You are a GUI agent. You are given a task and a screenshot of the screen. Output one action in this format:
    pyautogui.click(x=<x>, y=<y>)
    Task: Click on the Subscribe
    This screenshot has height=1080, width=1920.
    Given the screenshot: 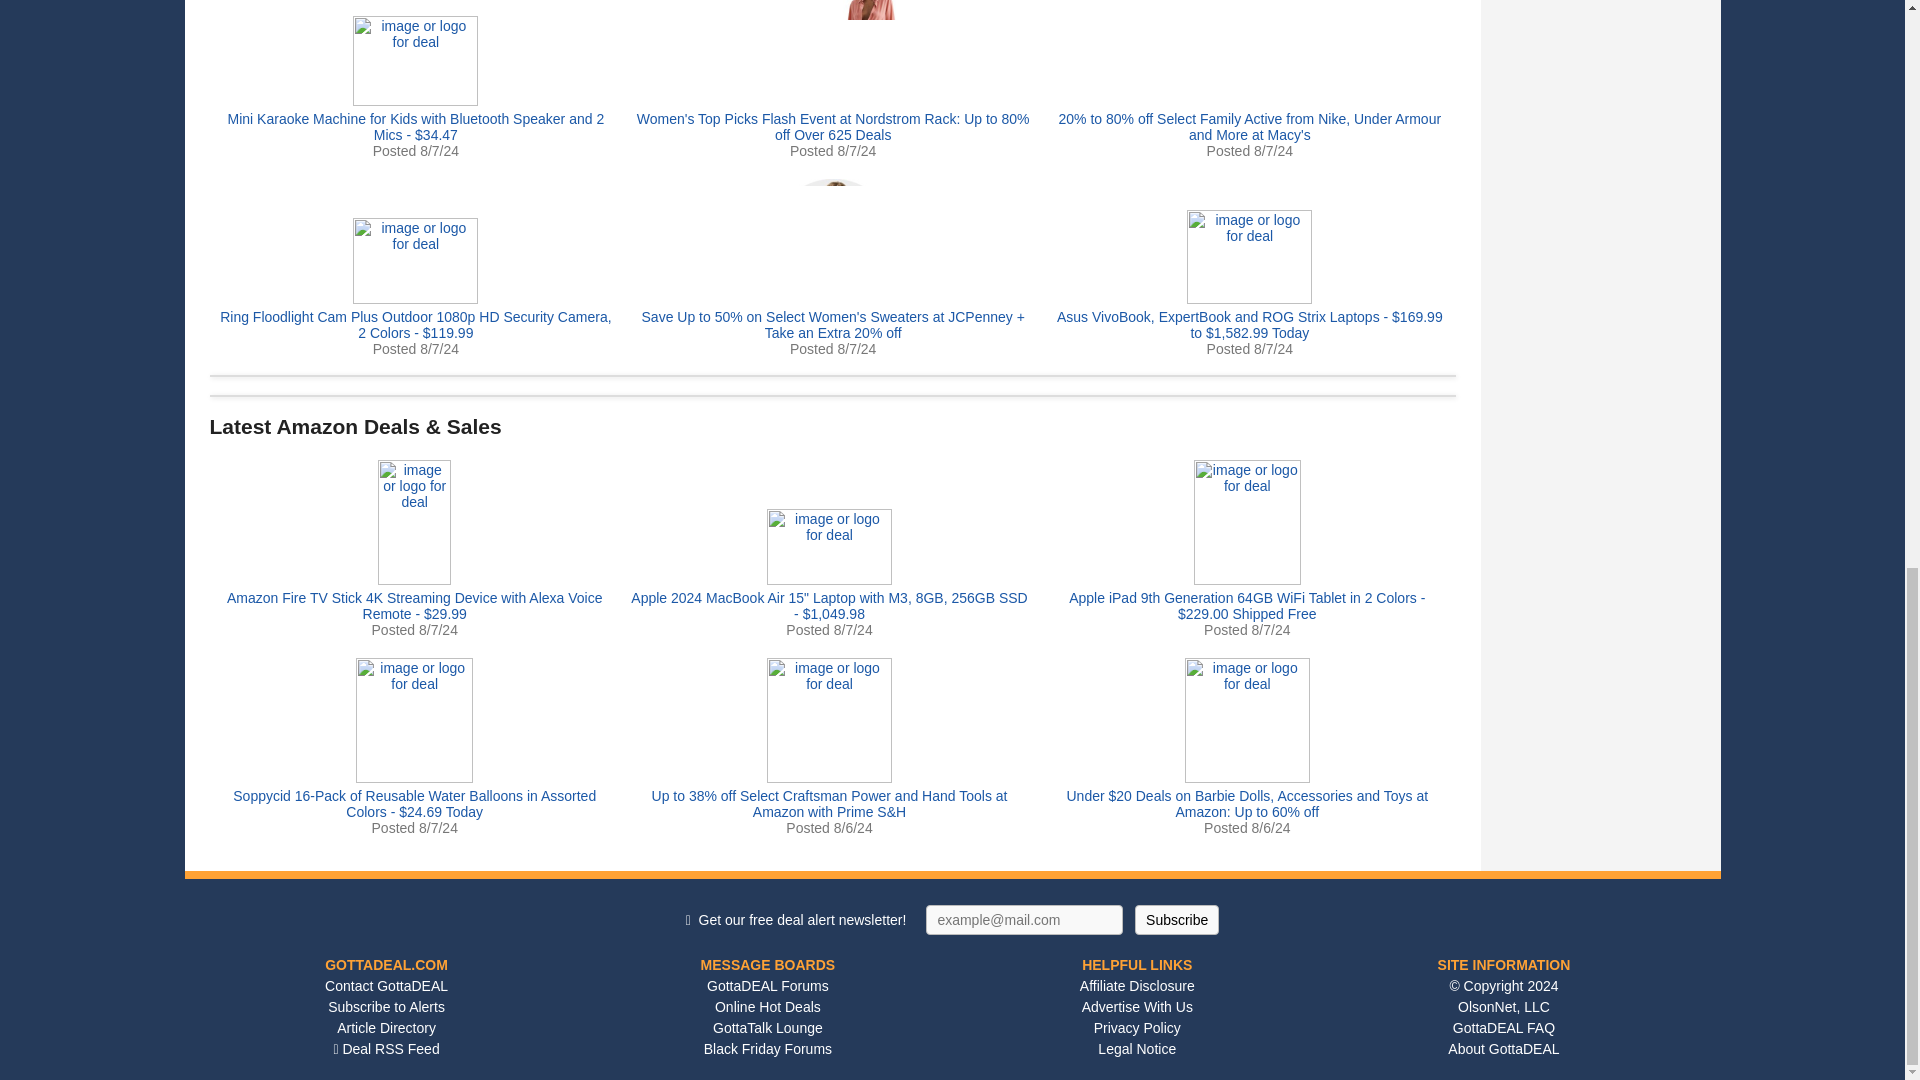 What is the action you would take?
    pyautogui.click(x=1176, y=920)
    